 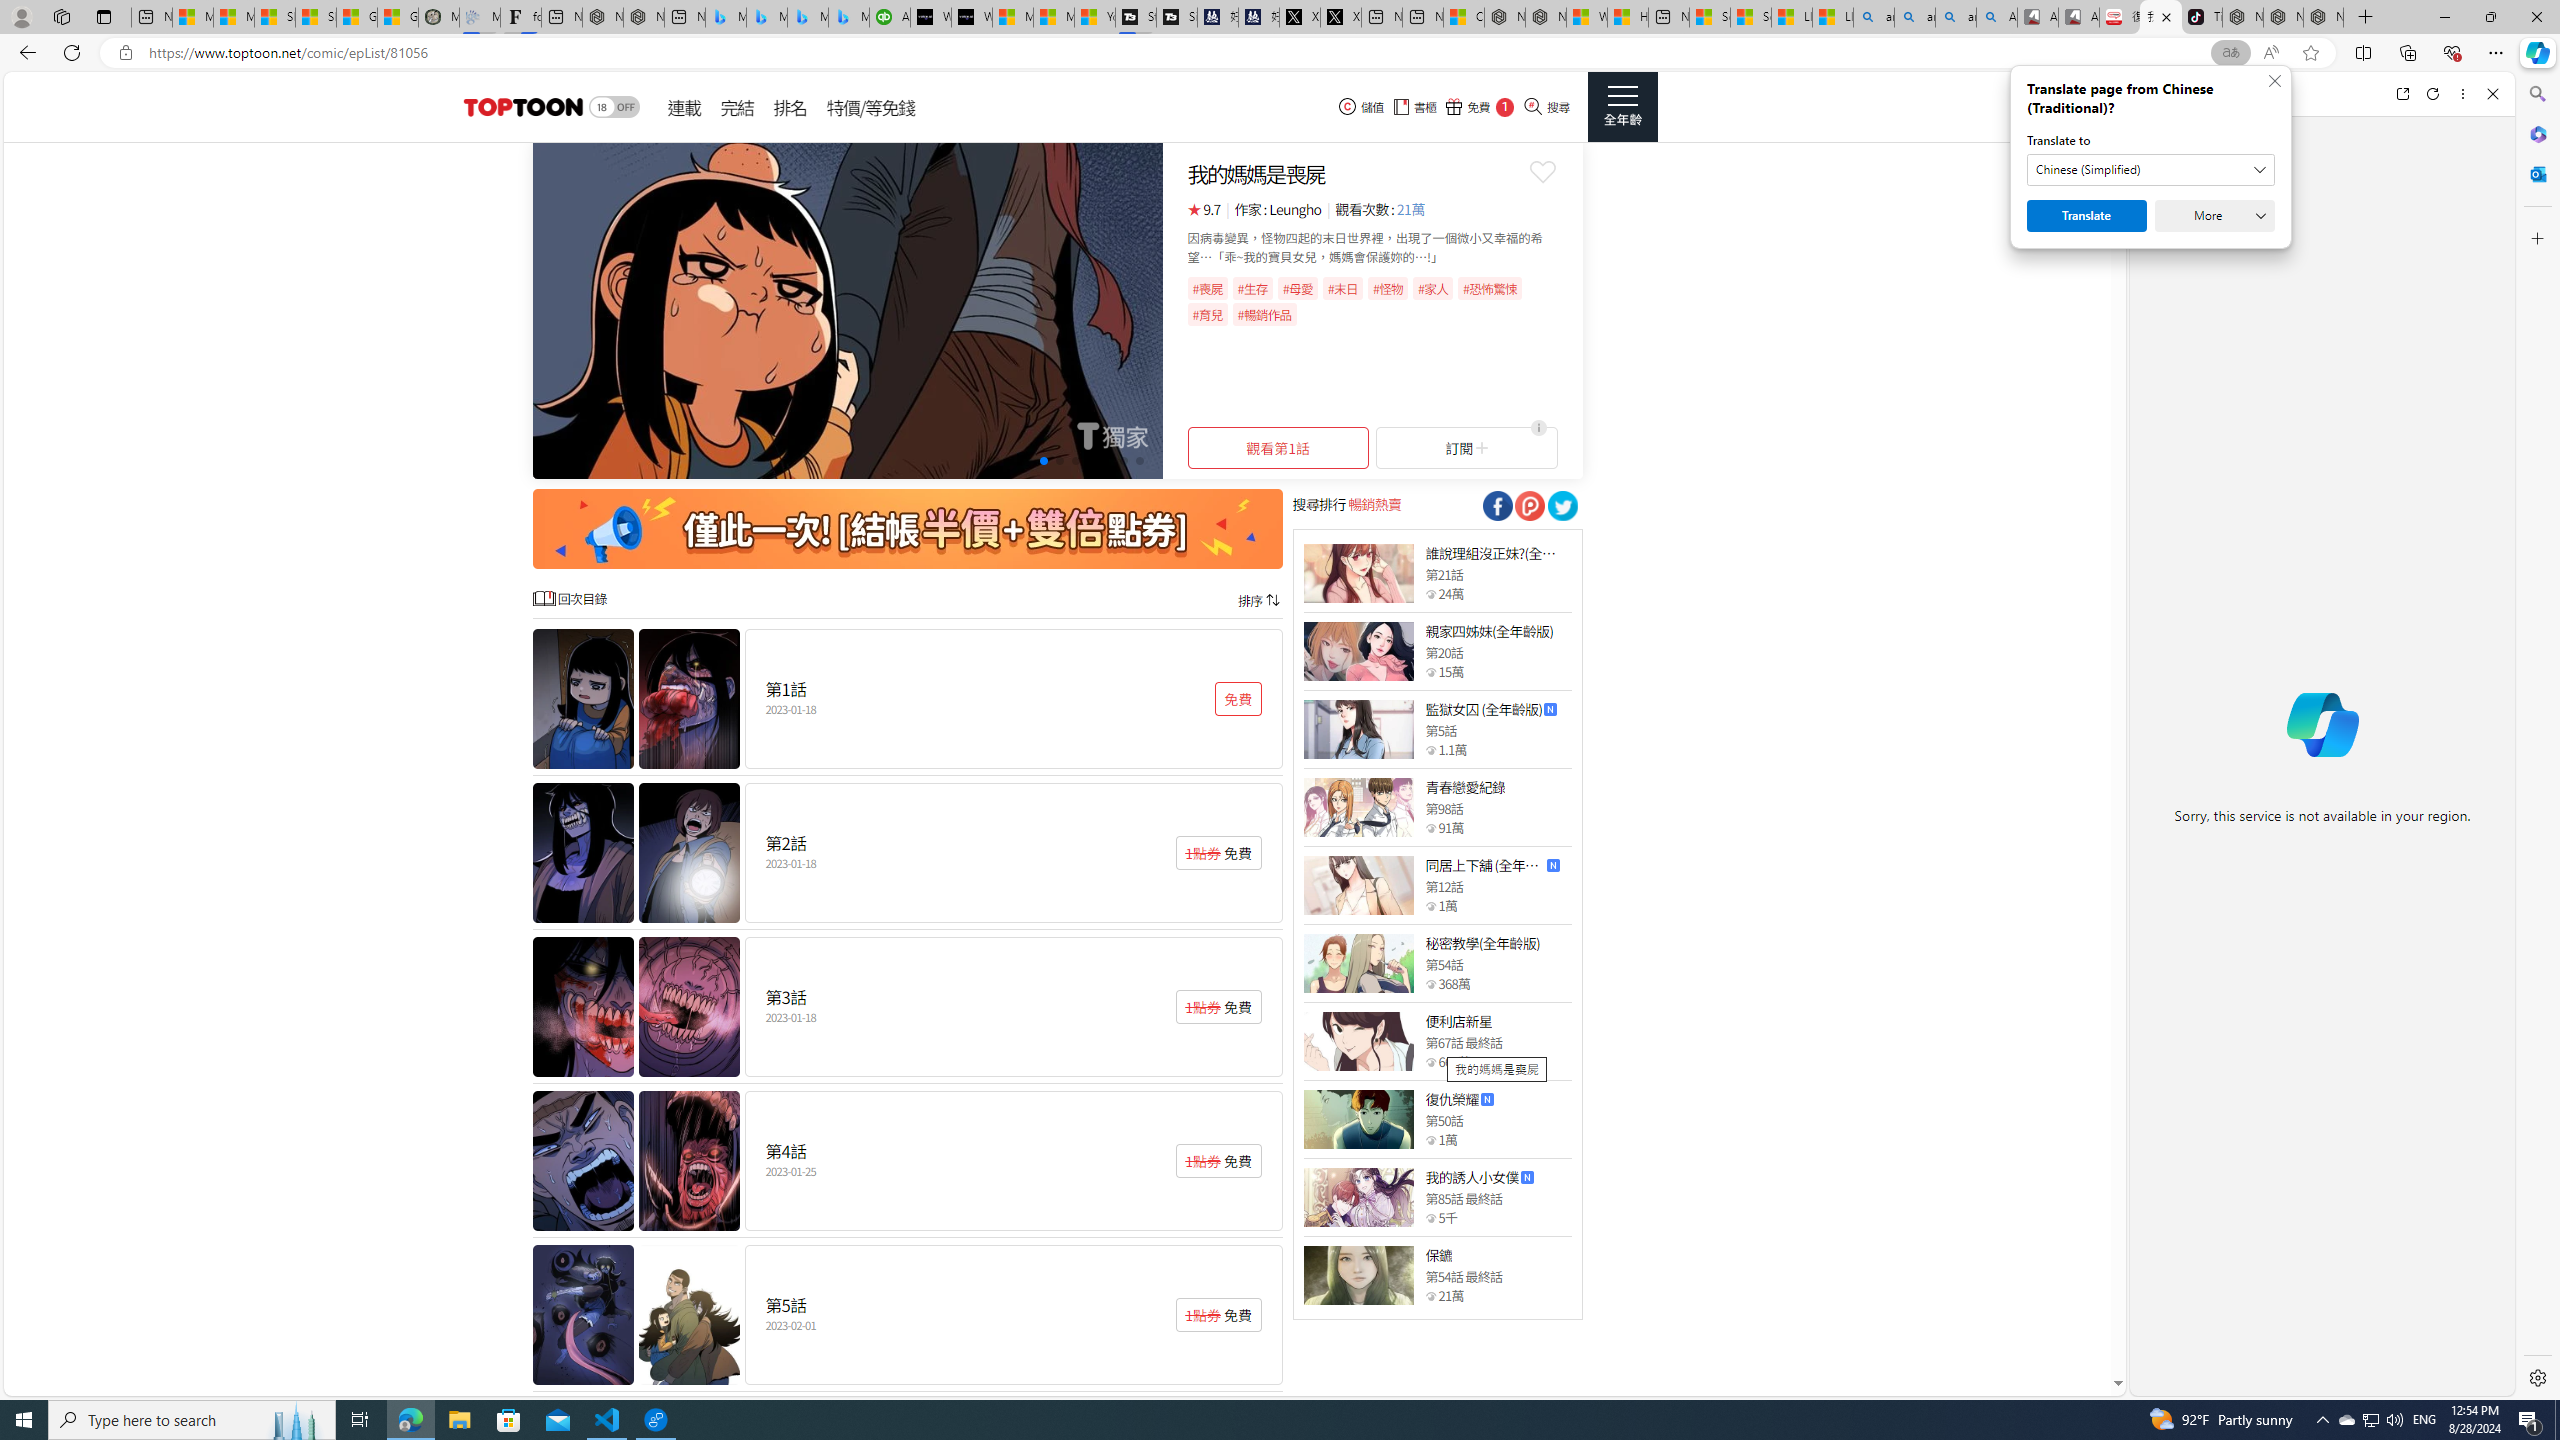 What do you see at coordinates (2283, 17) in the screenshot?
I see `Nordace Siena Pro 15 Backpack` at bounding box center [2283, 17].